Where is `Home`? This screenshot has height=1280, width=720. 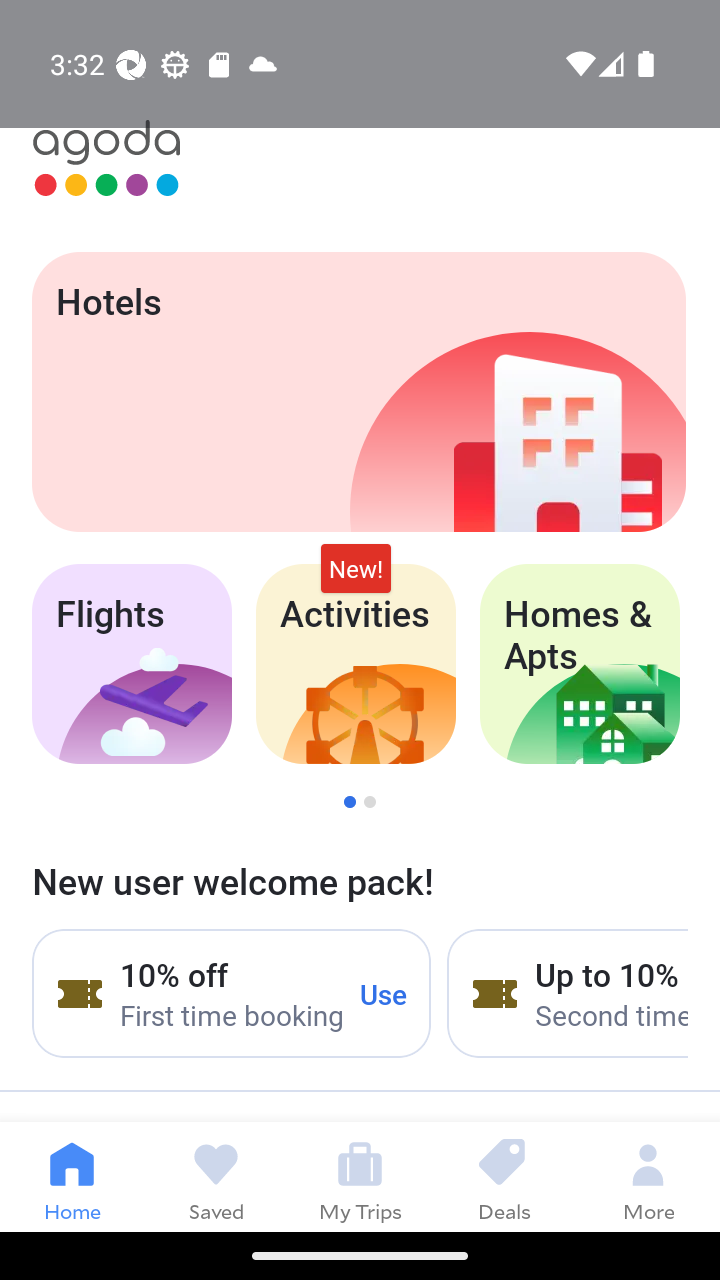 Home is located at coordinates (72, 1176).